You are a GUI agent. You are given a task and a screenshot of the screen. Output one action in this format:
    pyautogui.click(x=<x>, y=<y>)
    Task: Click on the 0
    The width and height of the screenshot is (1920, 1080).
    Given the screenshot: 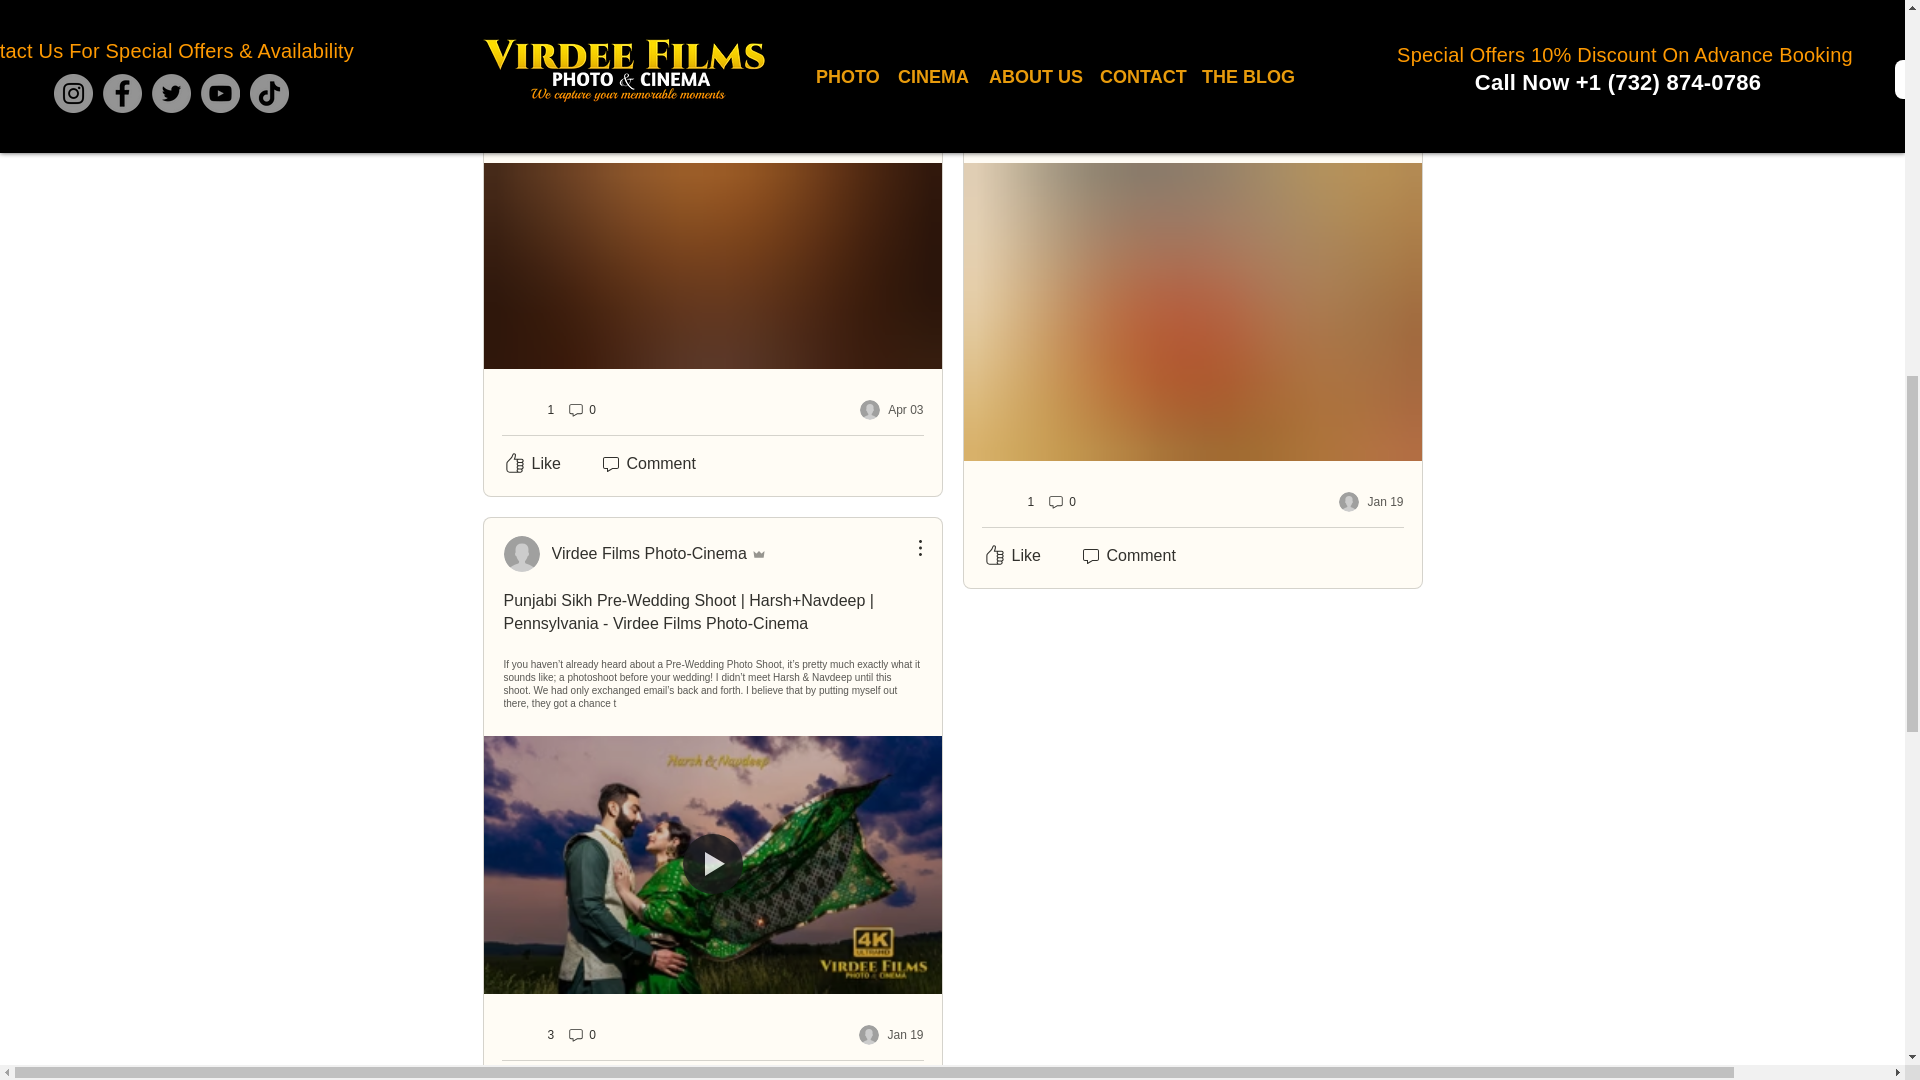 What is the action you would take?
    pyautogui.click(x=580, y=1034)
    